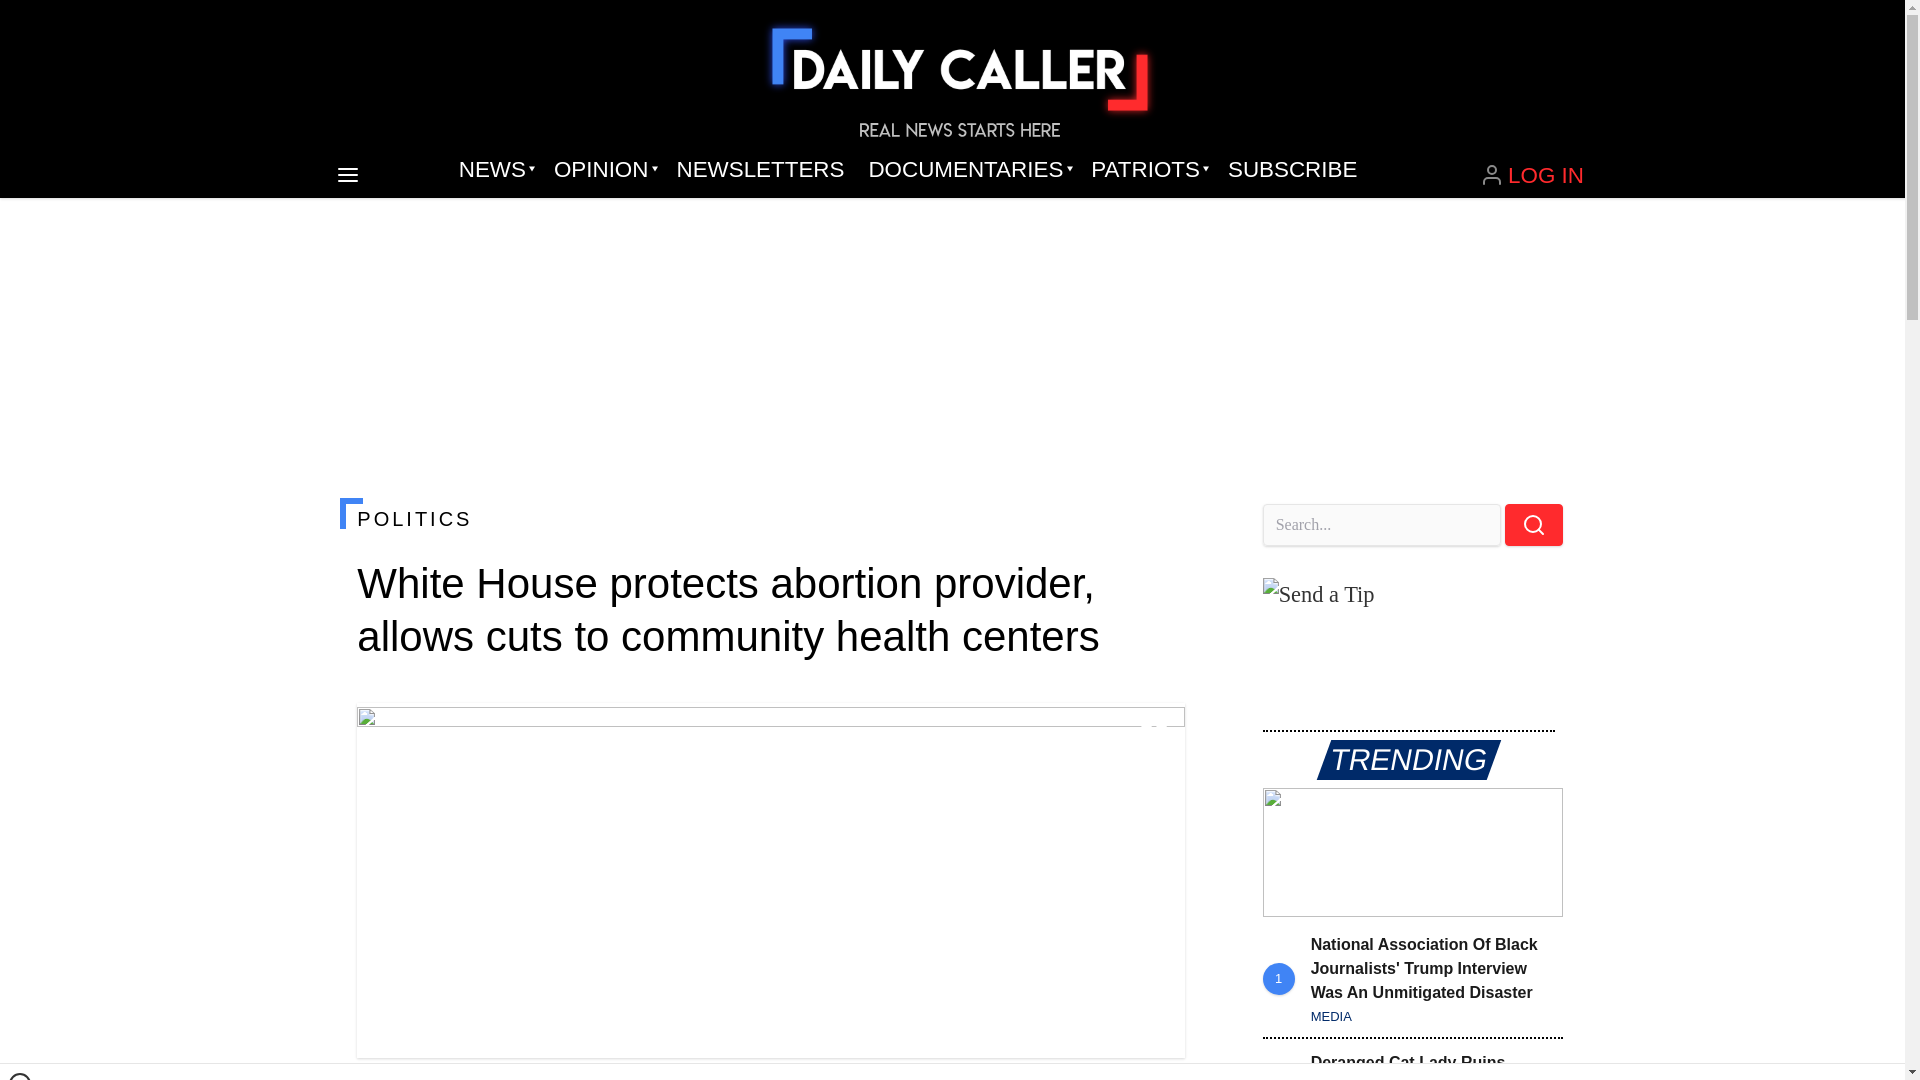 The image size is (1920, 1080). Describe the element at coordinates (1292, 170) in the screenshot. I see `SUBSCRIBE` at that location.